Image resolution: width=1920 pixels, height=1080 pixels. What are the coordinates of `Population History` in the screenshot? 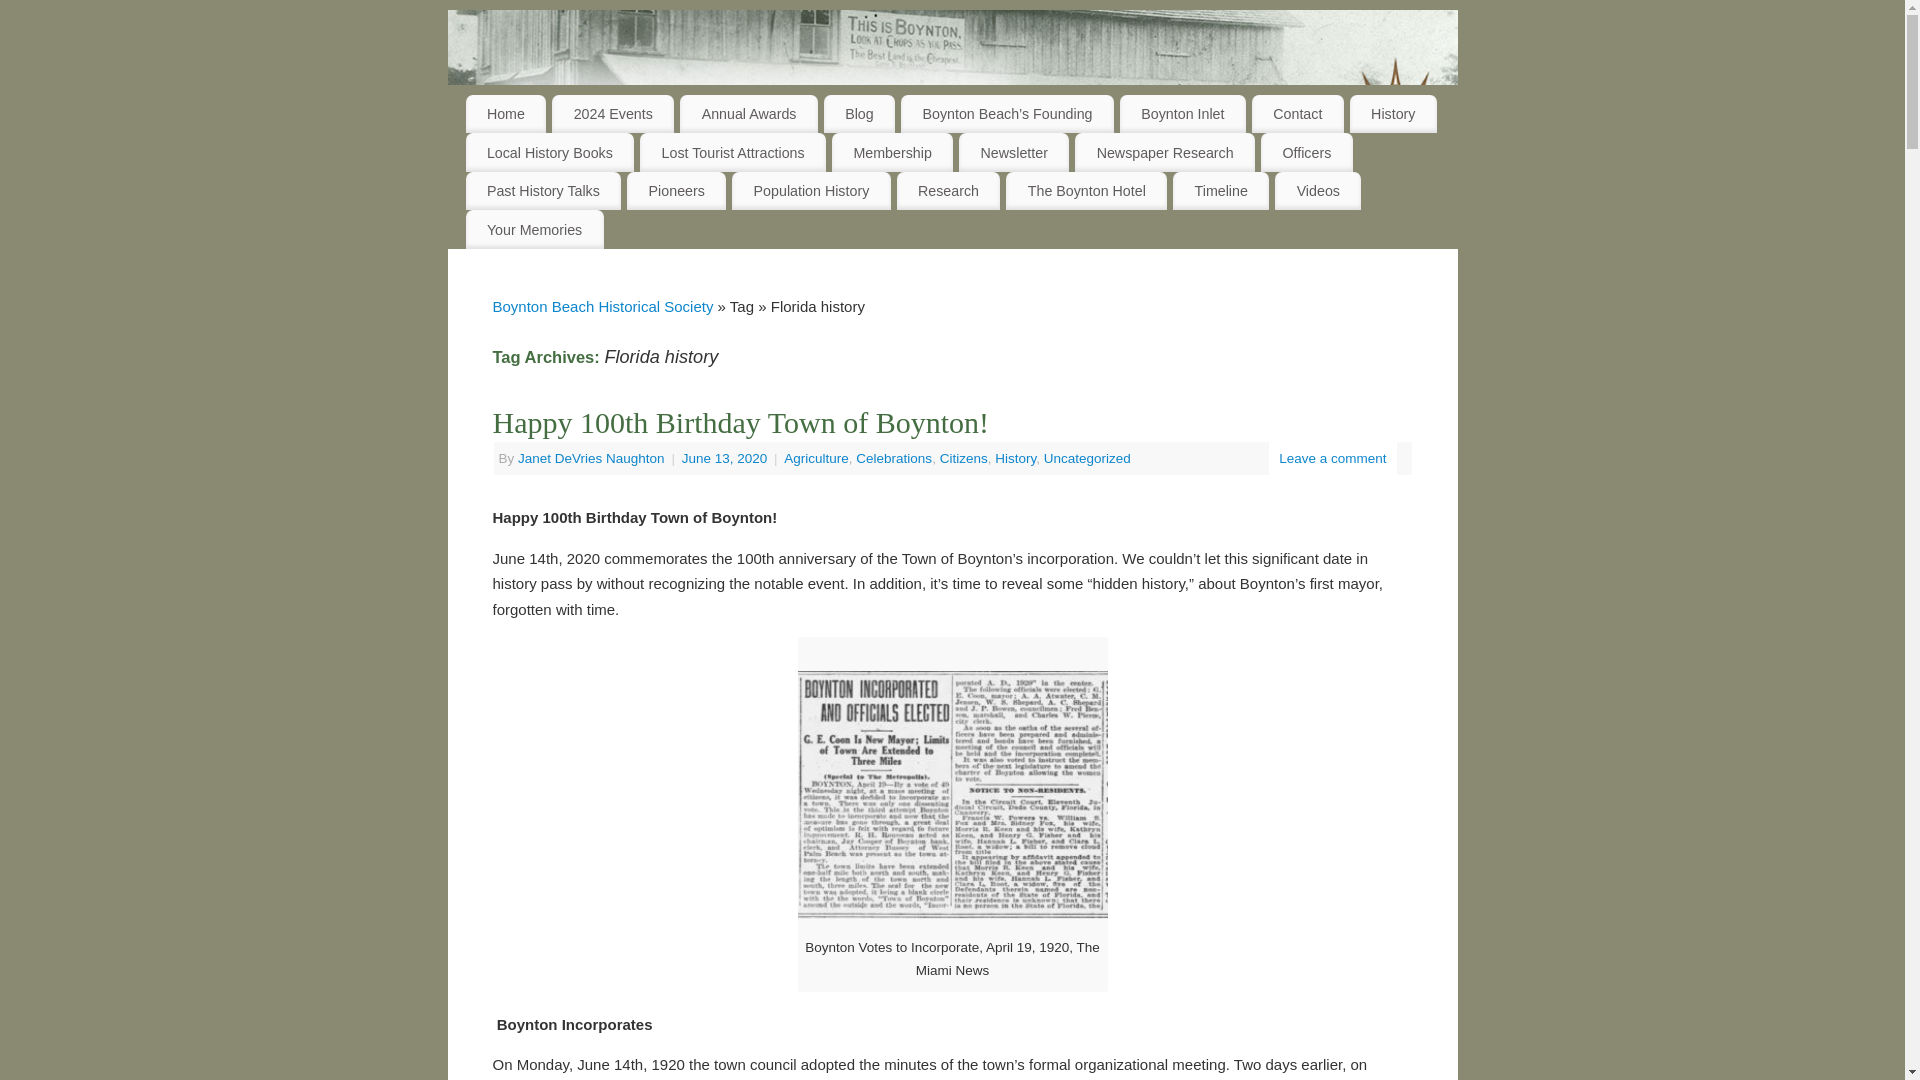 It's located at (810, 190).